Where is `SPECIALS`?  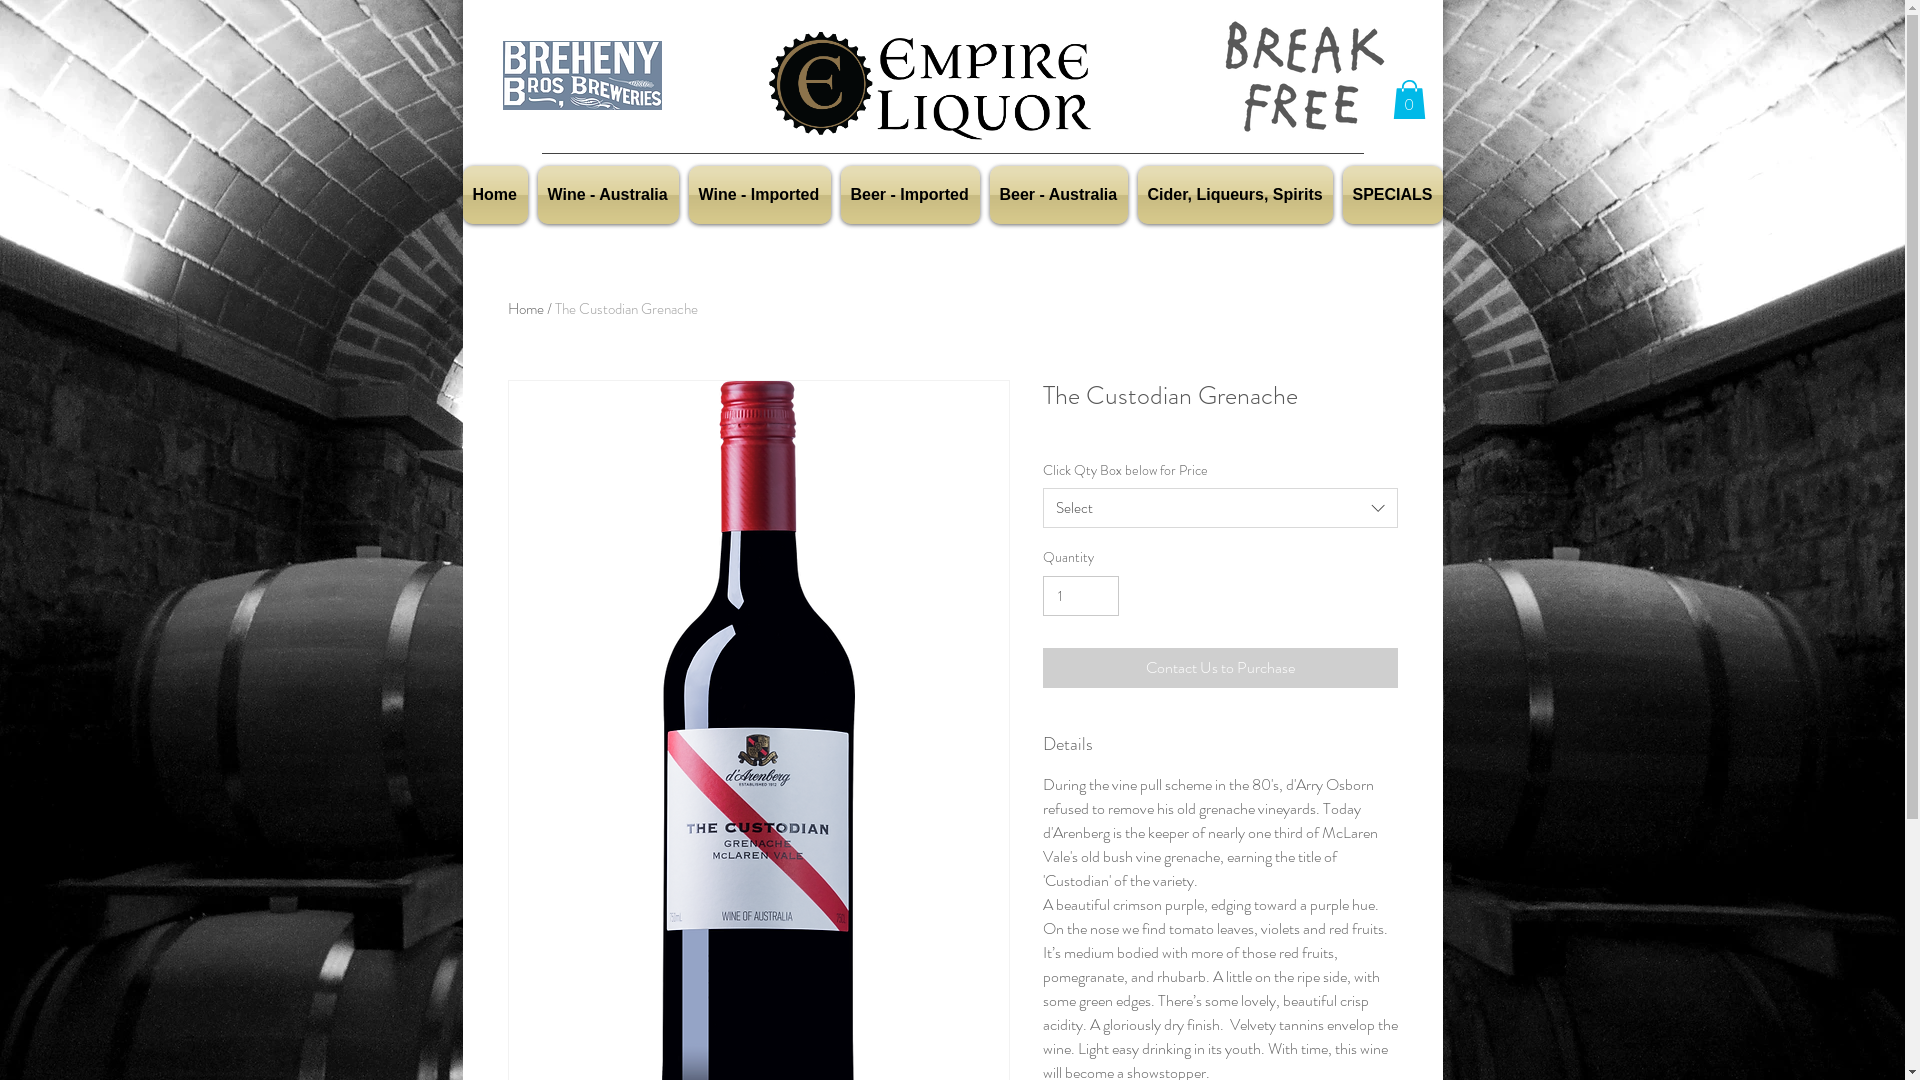 SPECIALS is located at coordinates (1390, 195).